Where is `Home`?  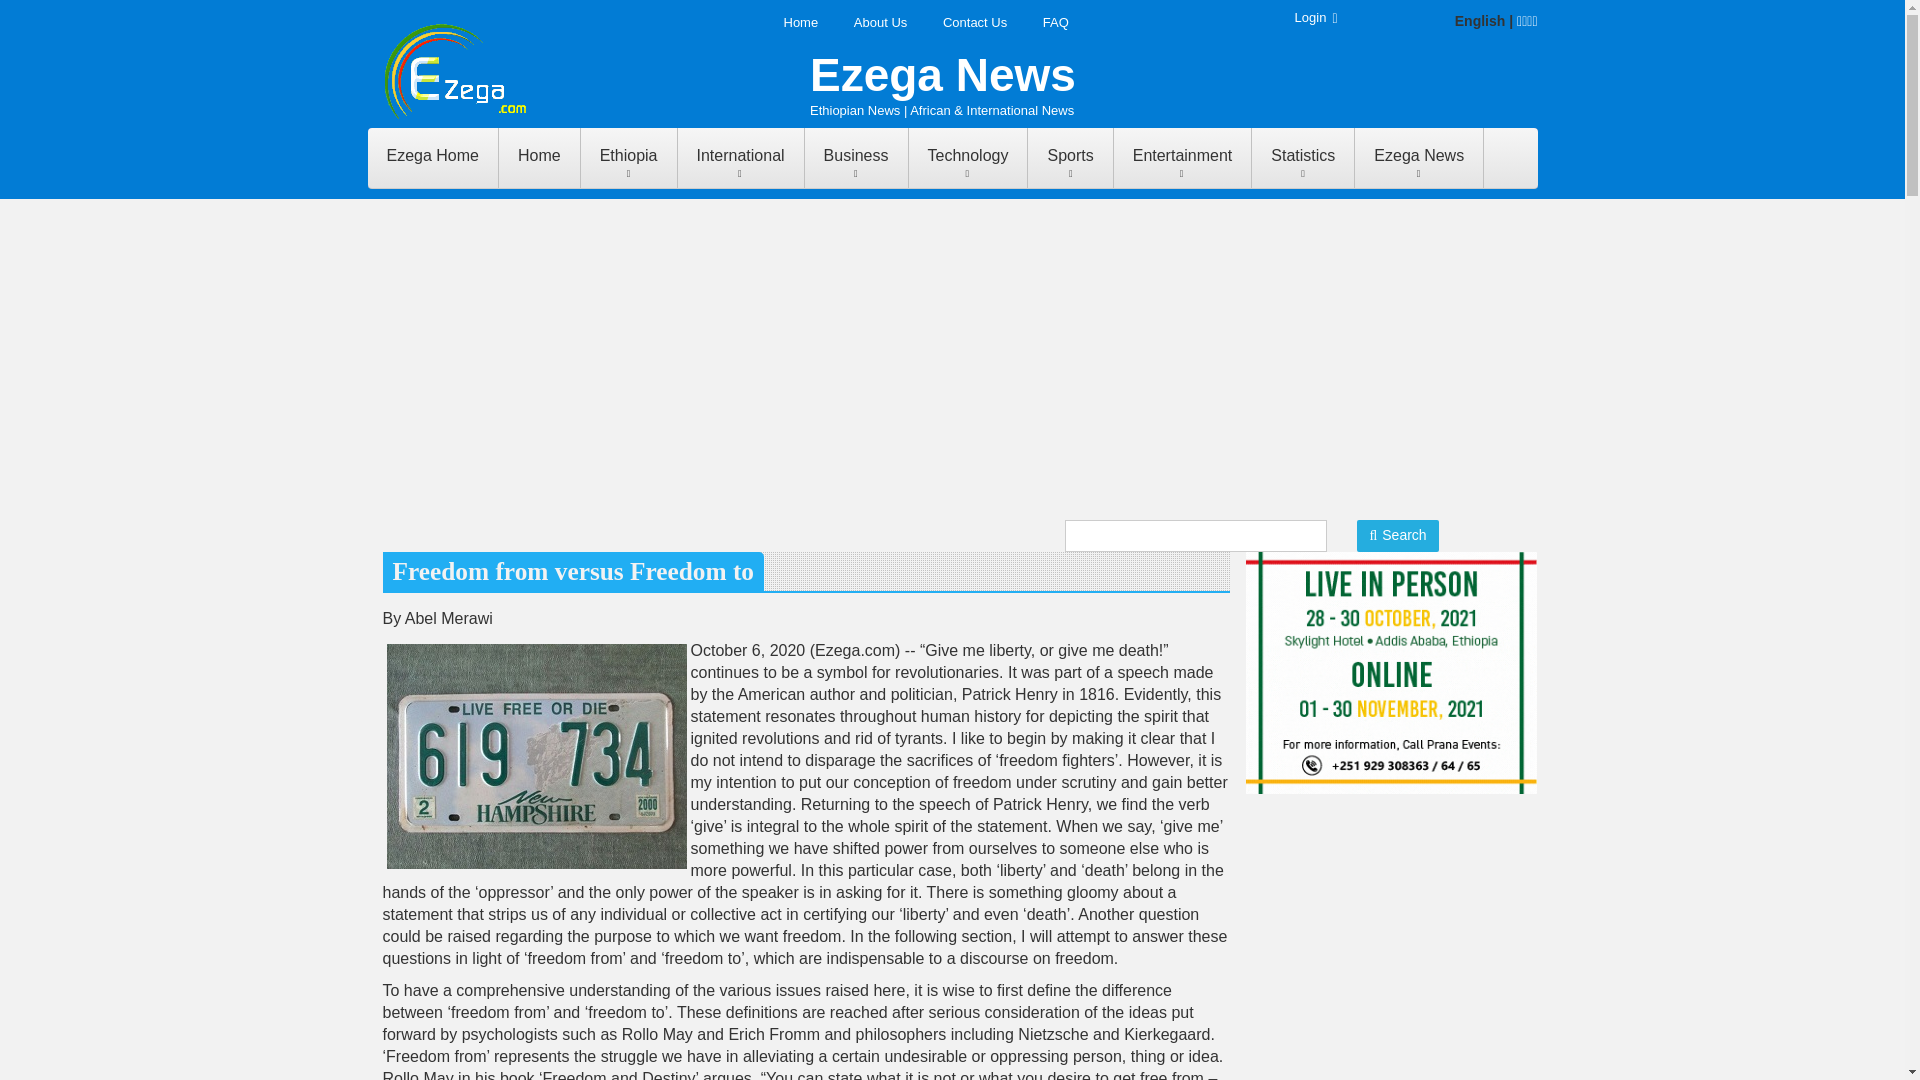 Home is located at coordinates (802, 23).